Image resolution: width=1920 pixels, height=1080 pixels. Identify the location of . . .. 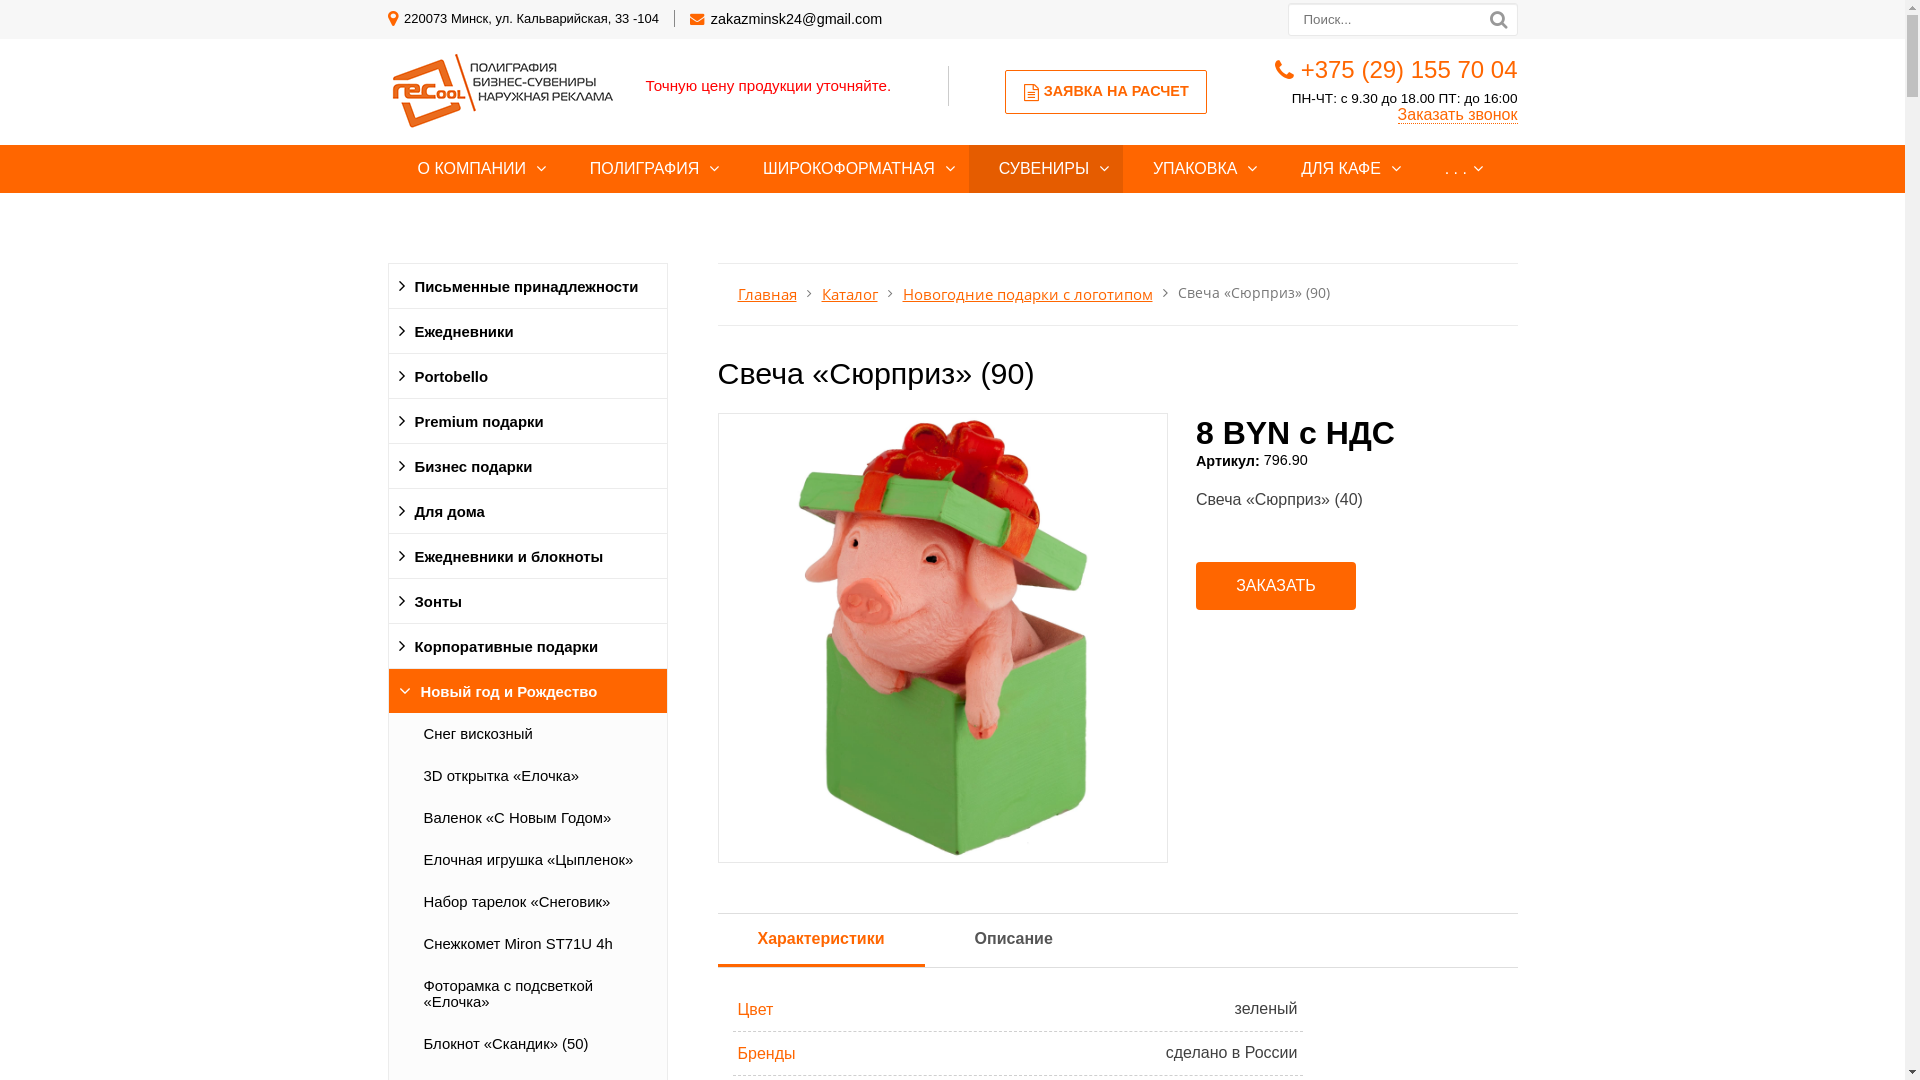
(1456, 169).